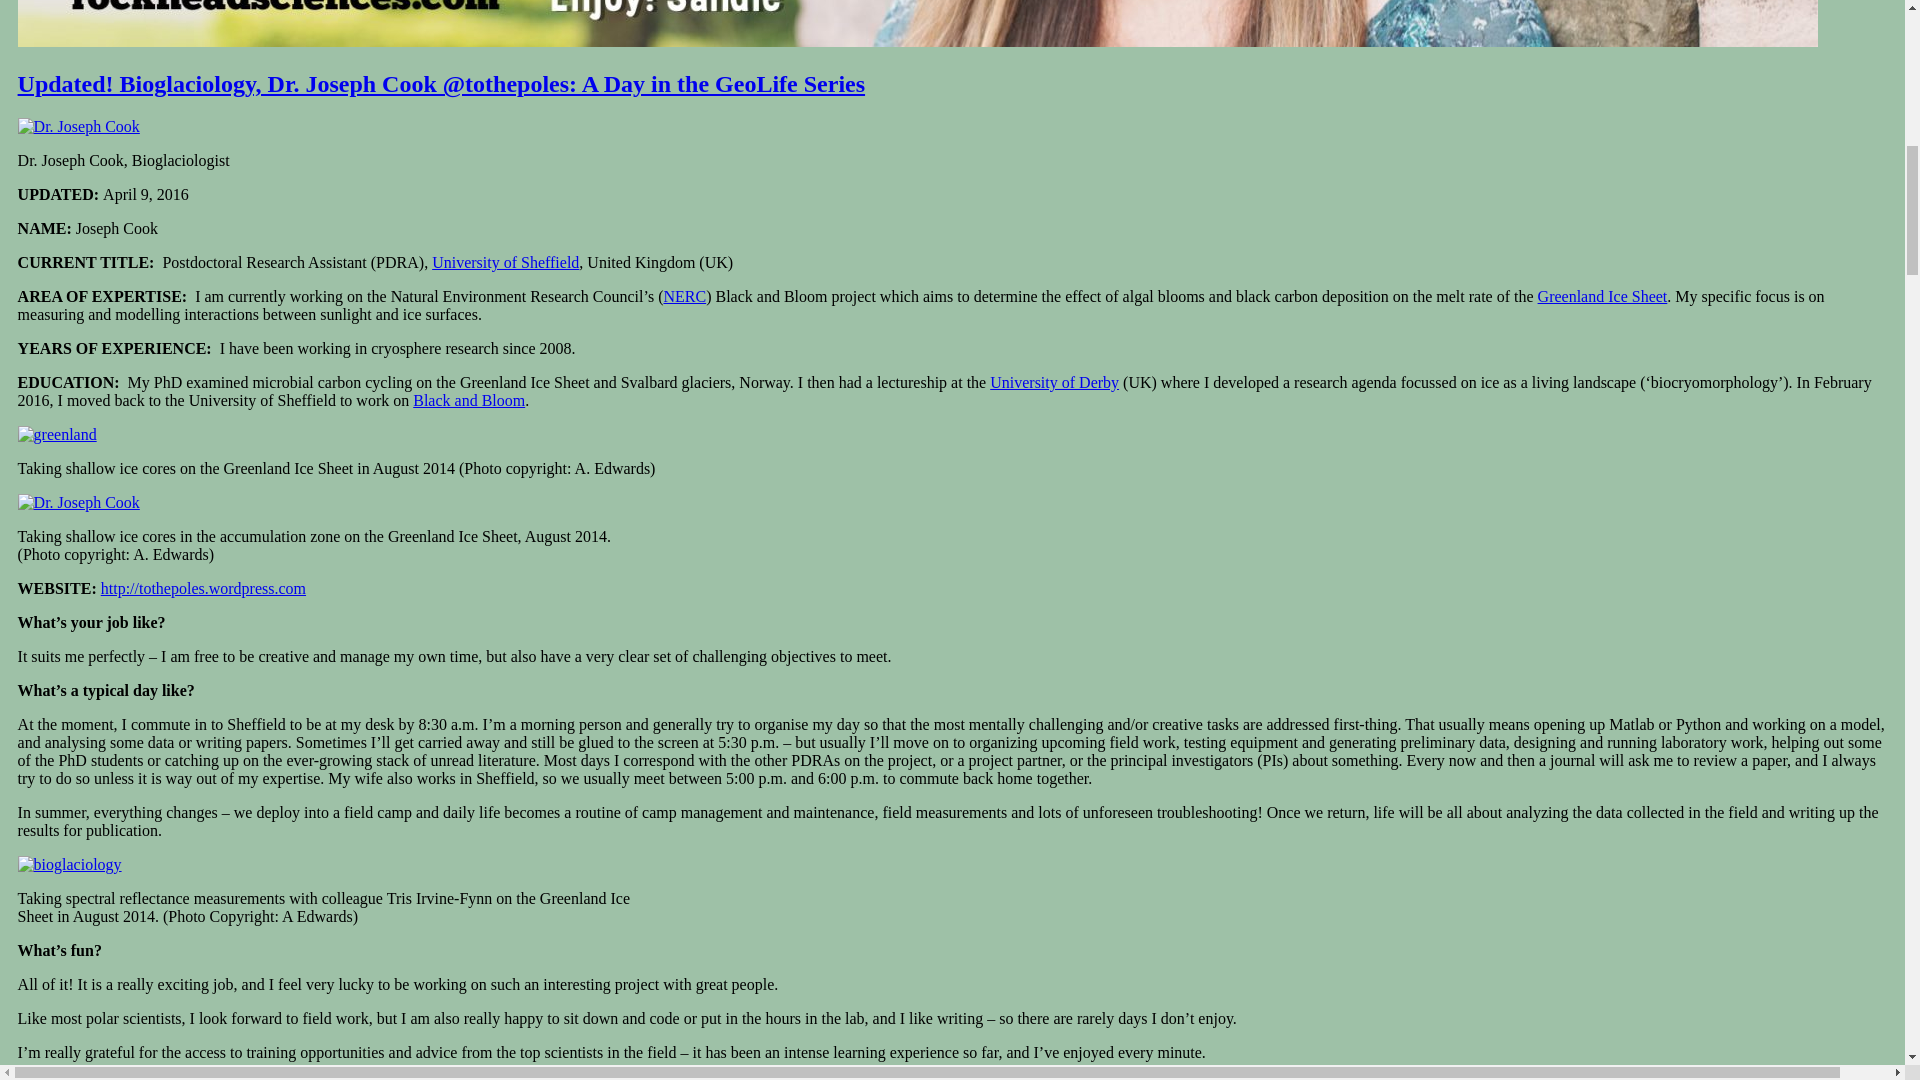 This screenshot has width=1920, height=1080. Describe the element at coordinates (1602, 296) in the screenshot. I see `Greenland Ice Sheet` at that location.